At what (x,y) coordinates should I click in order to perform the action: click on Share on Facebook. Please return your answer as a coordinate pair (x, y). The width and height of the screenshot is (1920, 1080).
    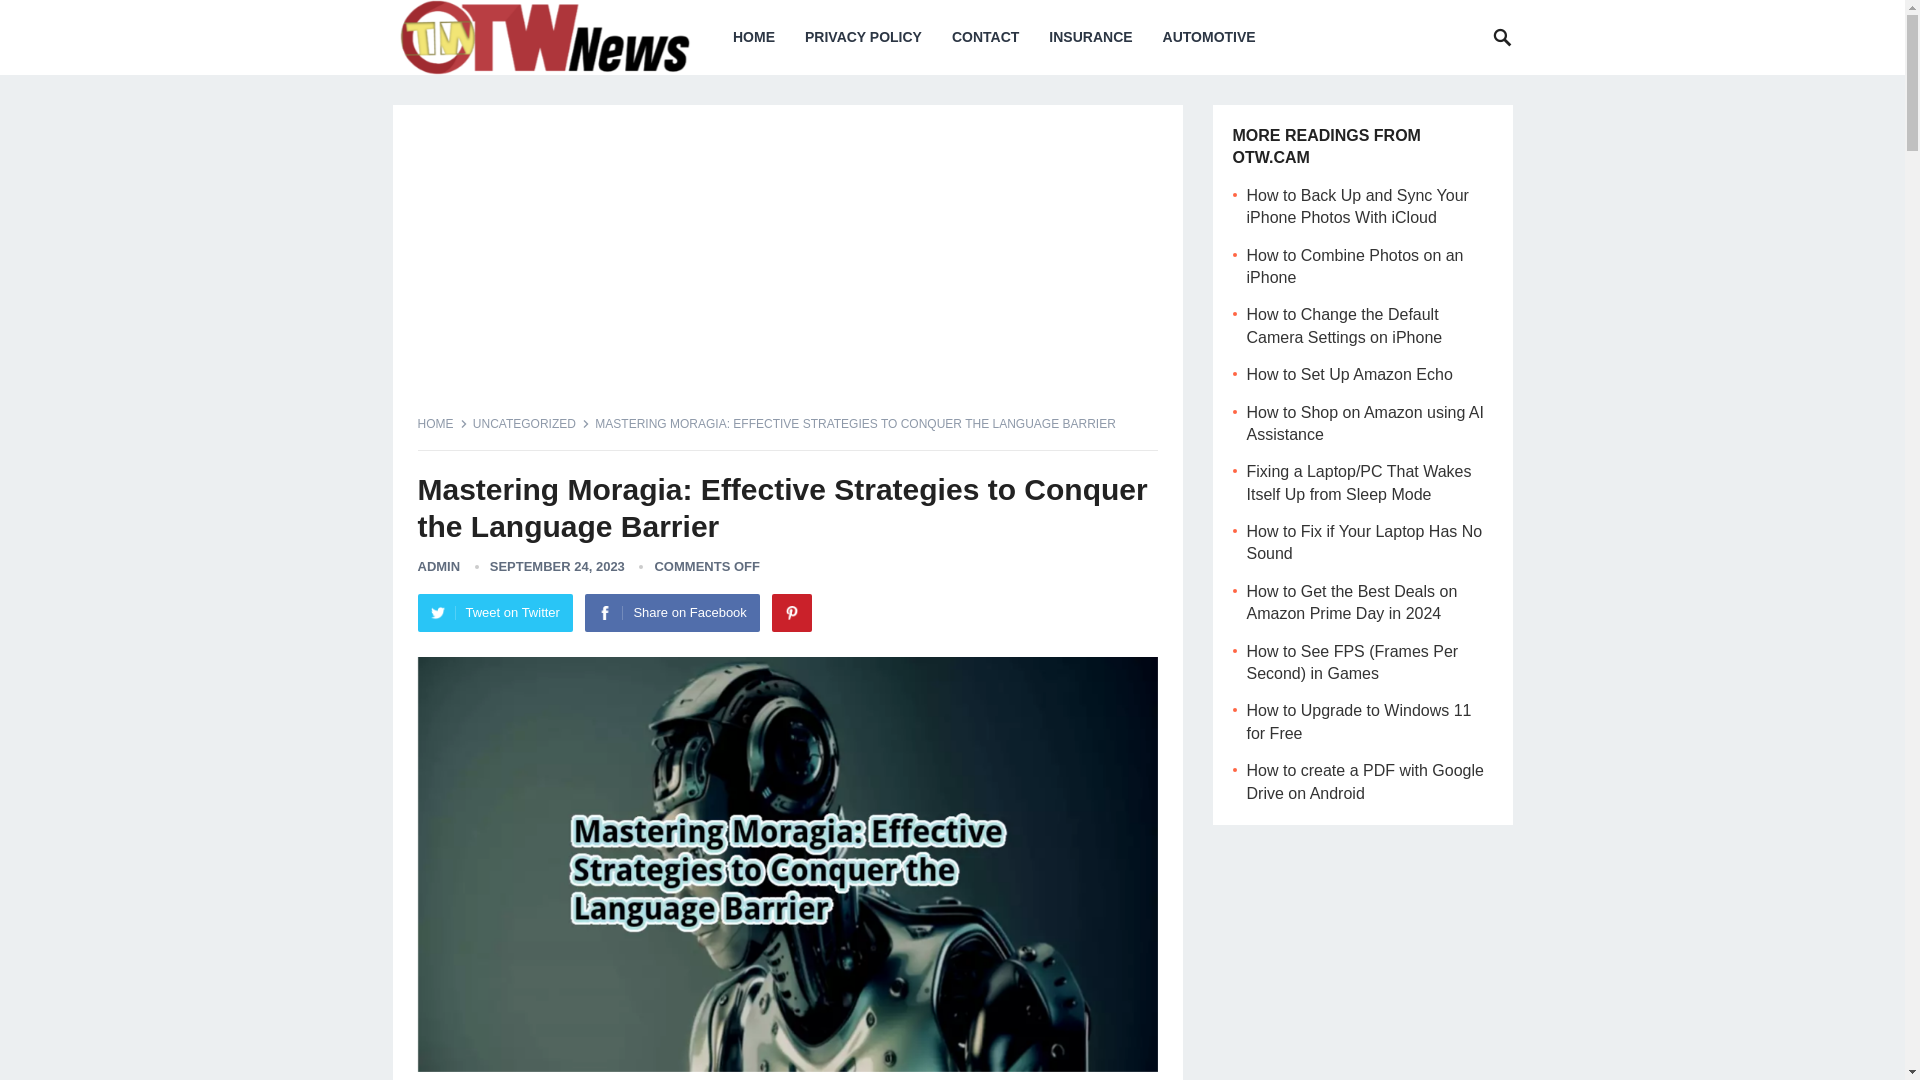
    Looking at the image, I should click on (672, 612).